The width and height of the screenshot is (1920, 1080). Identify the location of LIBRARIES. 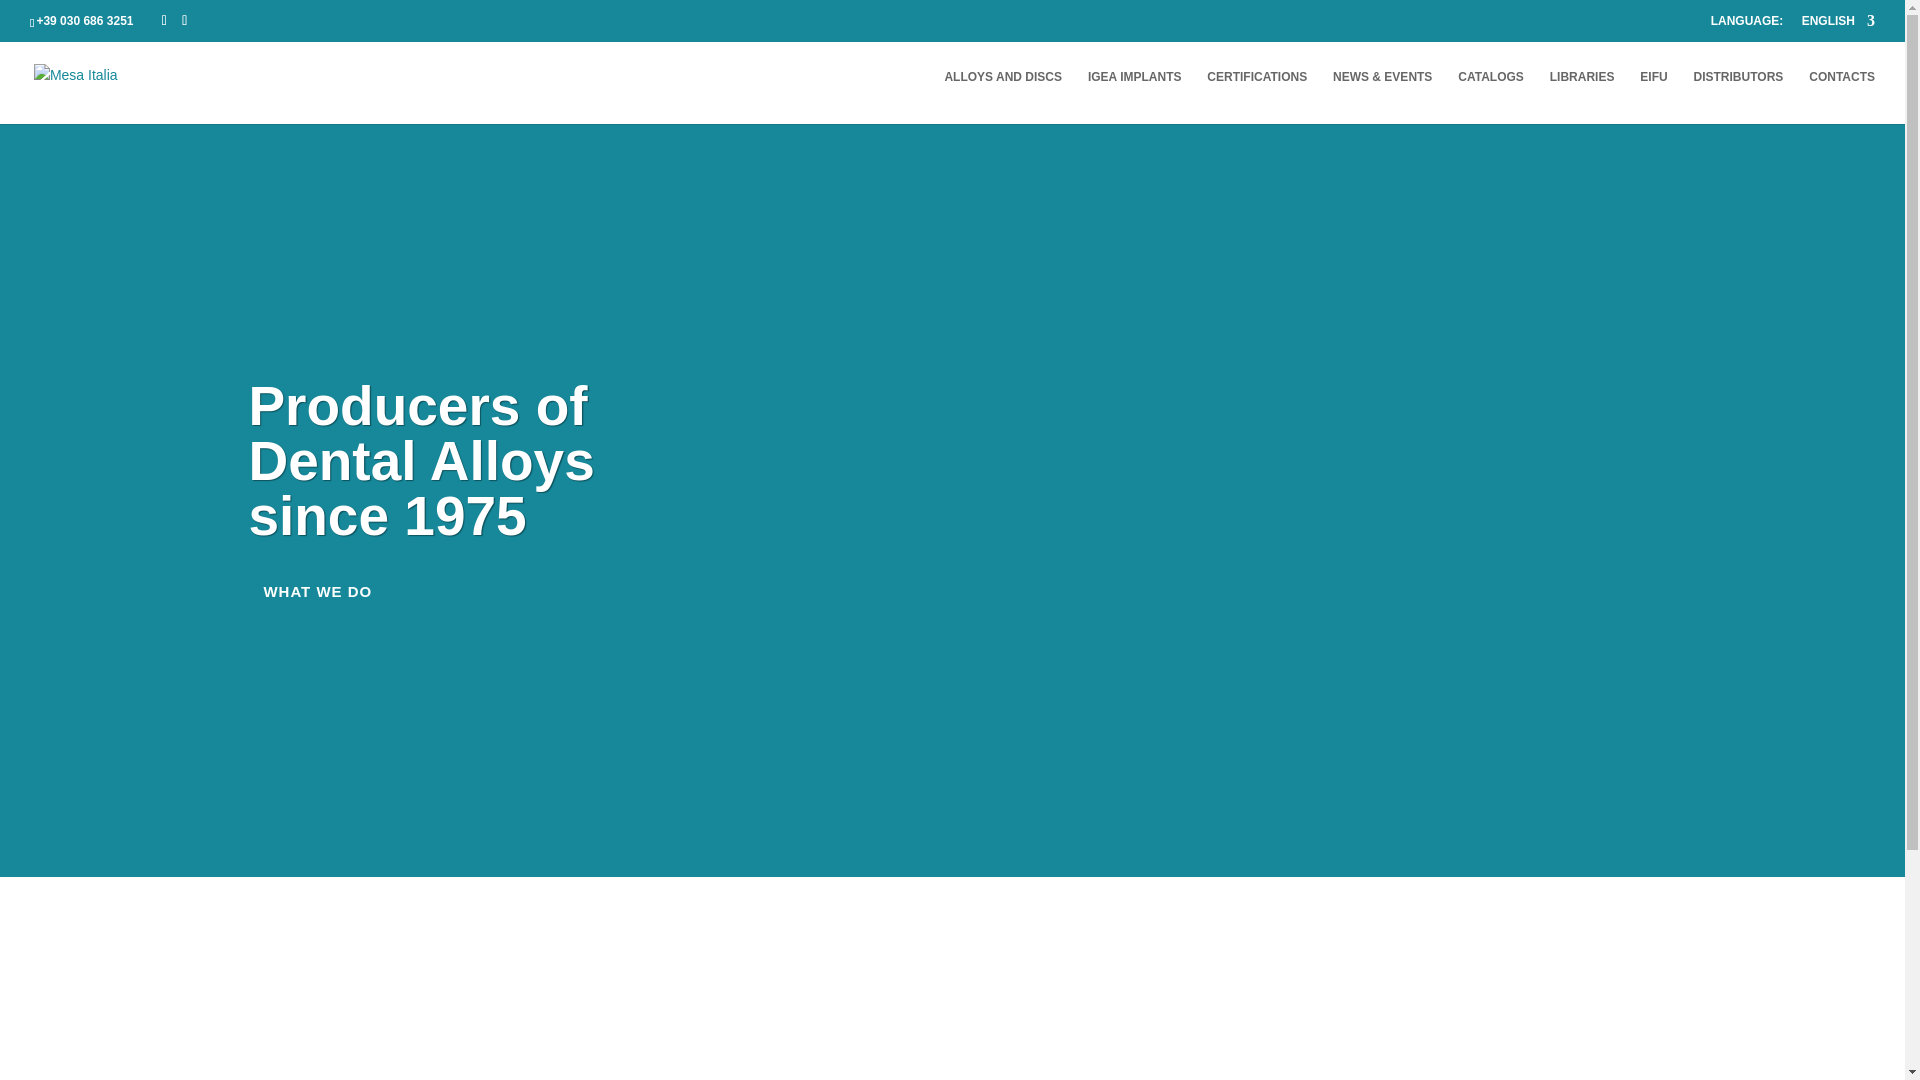
(1582, 97).